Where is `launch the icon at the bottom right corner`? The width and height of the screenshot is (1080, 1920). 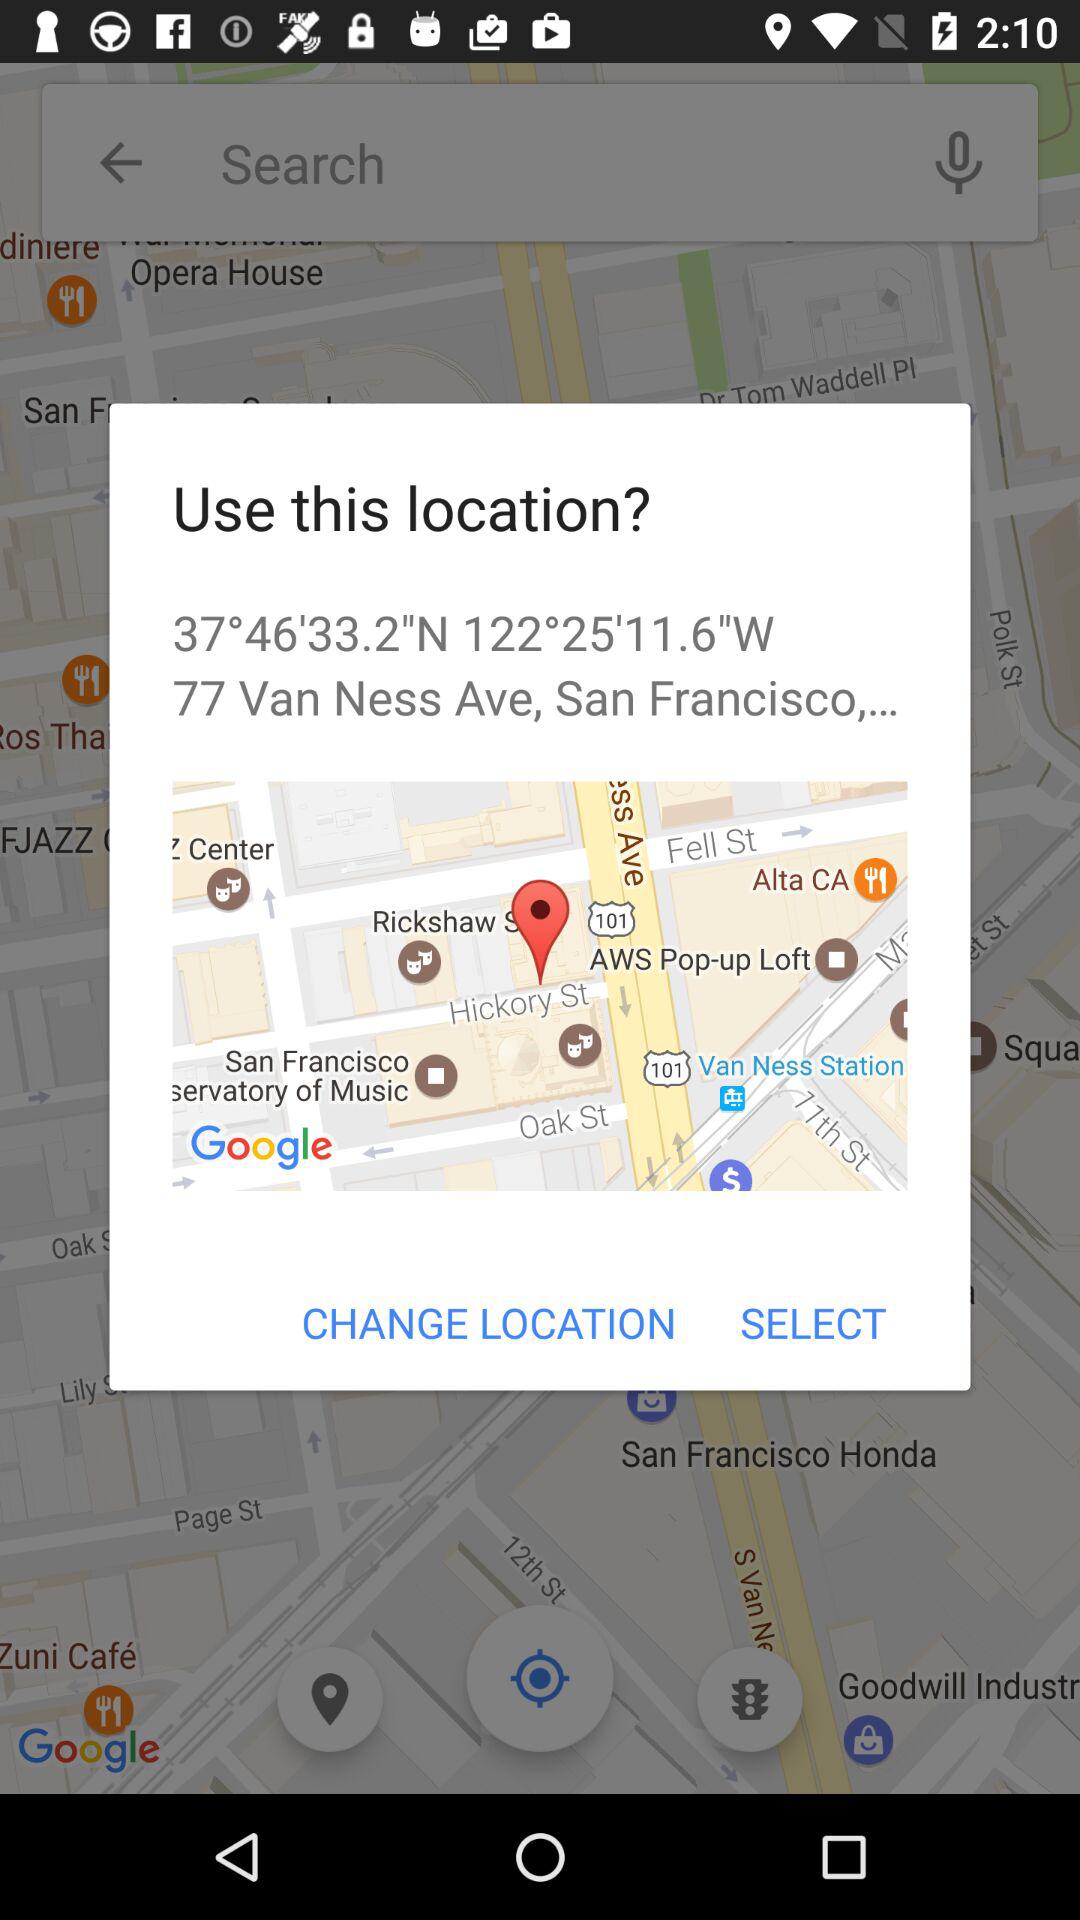 launch the icon at the bottom right corner is located at coordinates (812, 1322).